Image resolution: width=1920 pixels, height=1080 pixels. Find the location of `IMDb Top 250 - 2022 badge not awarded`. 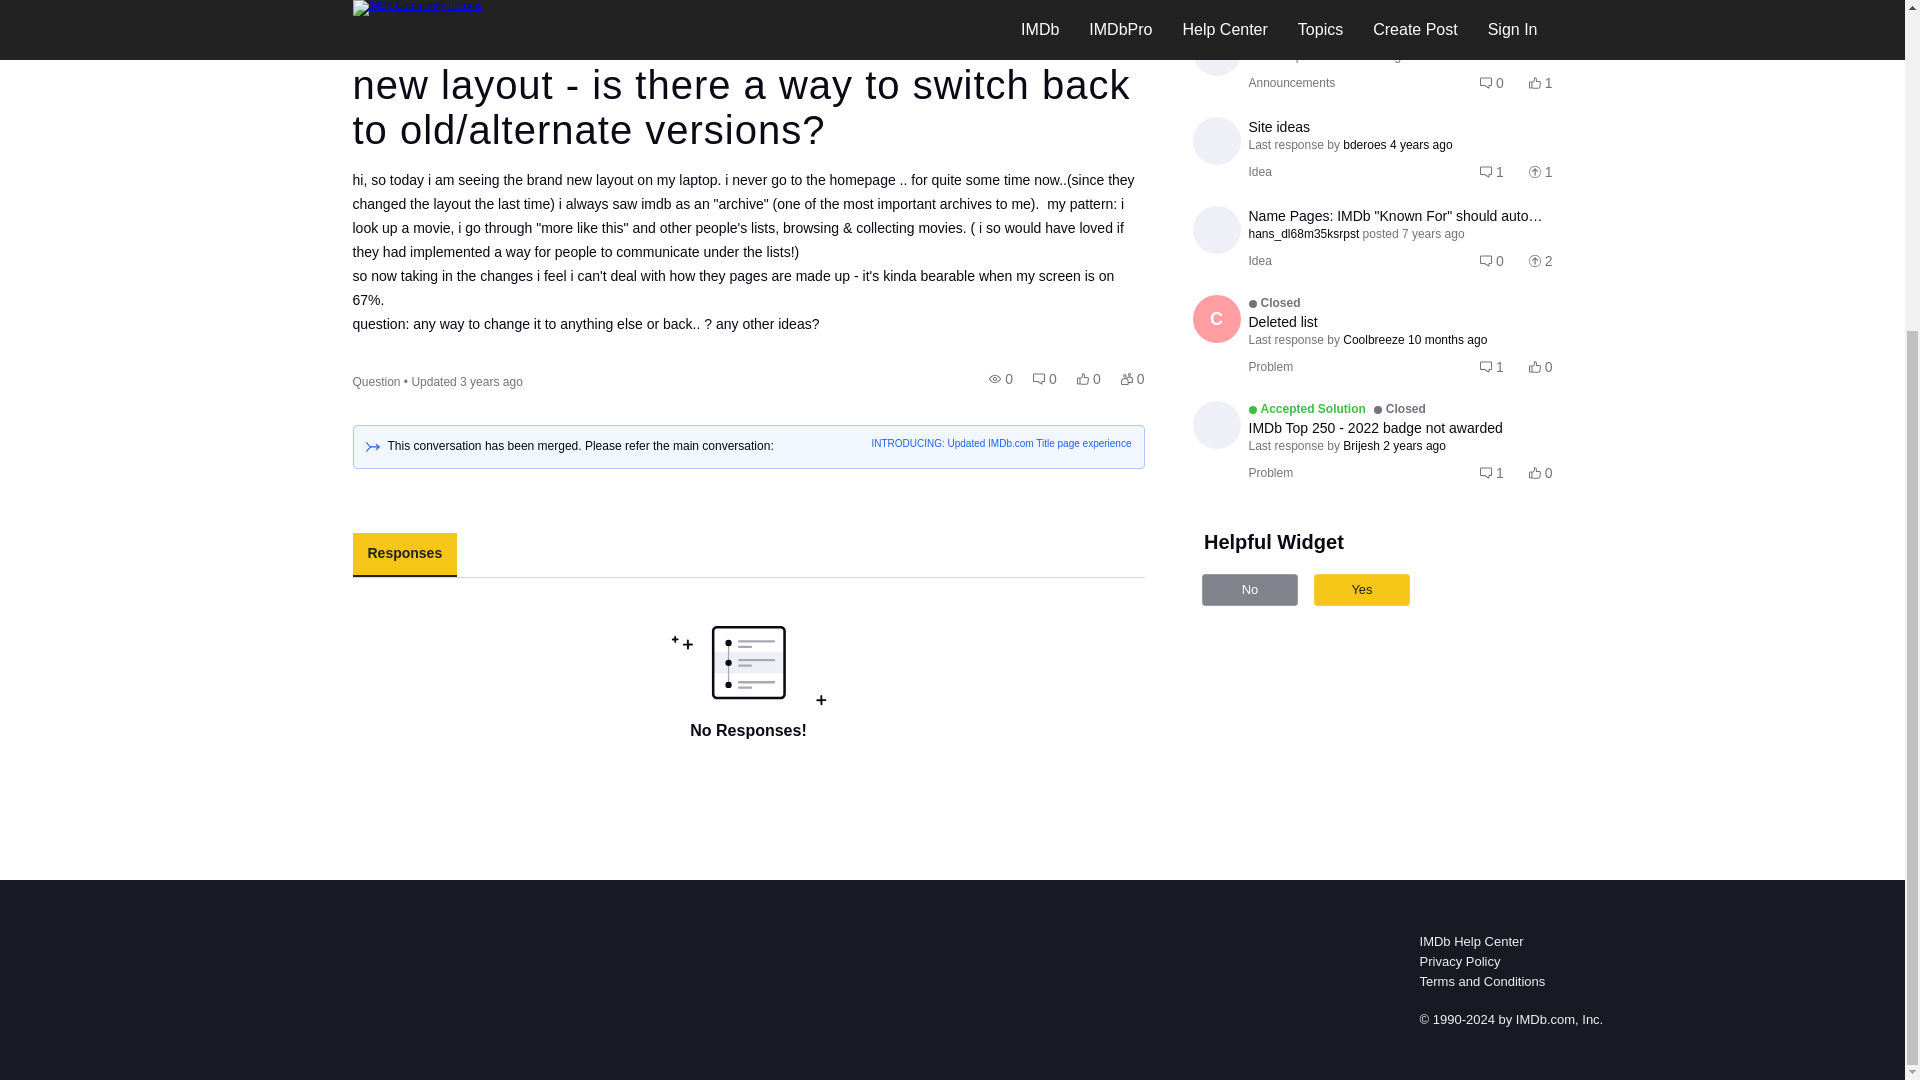

IMDb Top 250 - 2022 badge not awarded is located at coordinates (1414, 340).